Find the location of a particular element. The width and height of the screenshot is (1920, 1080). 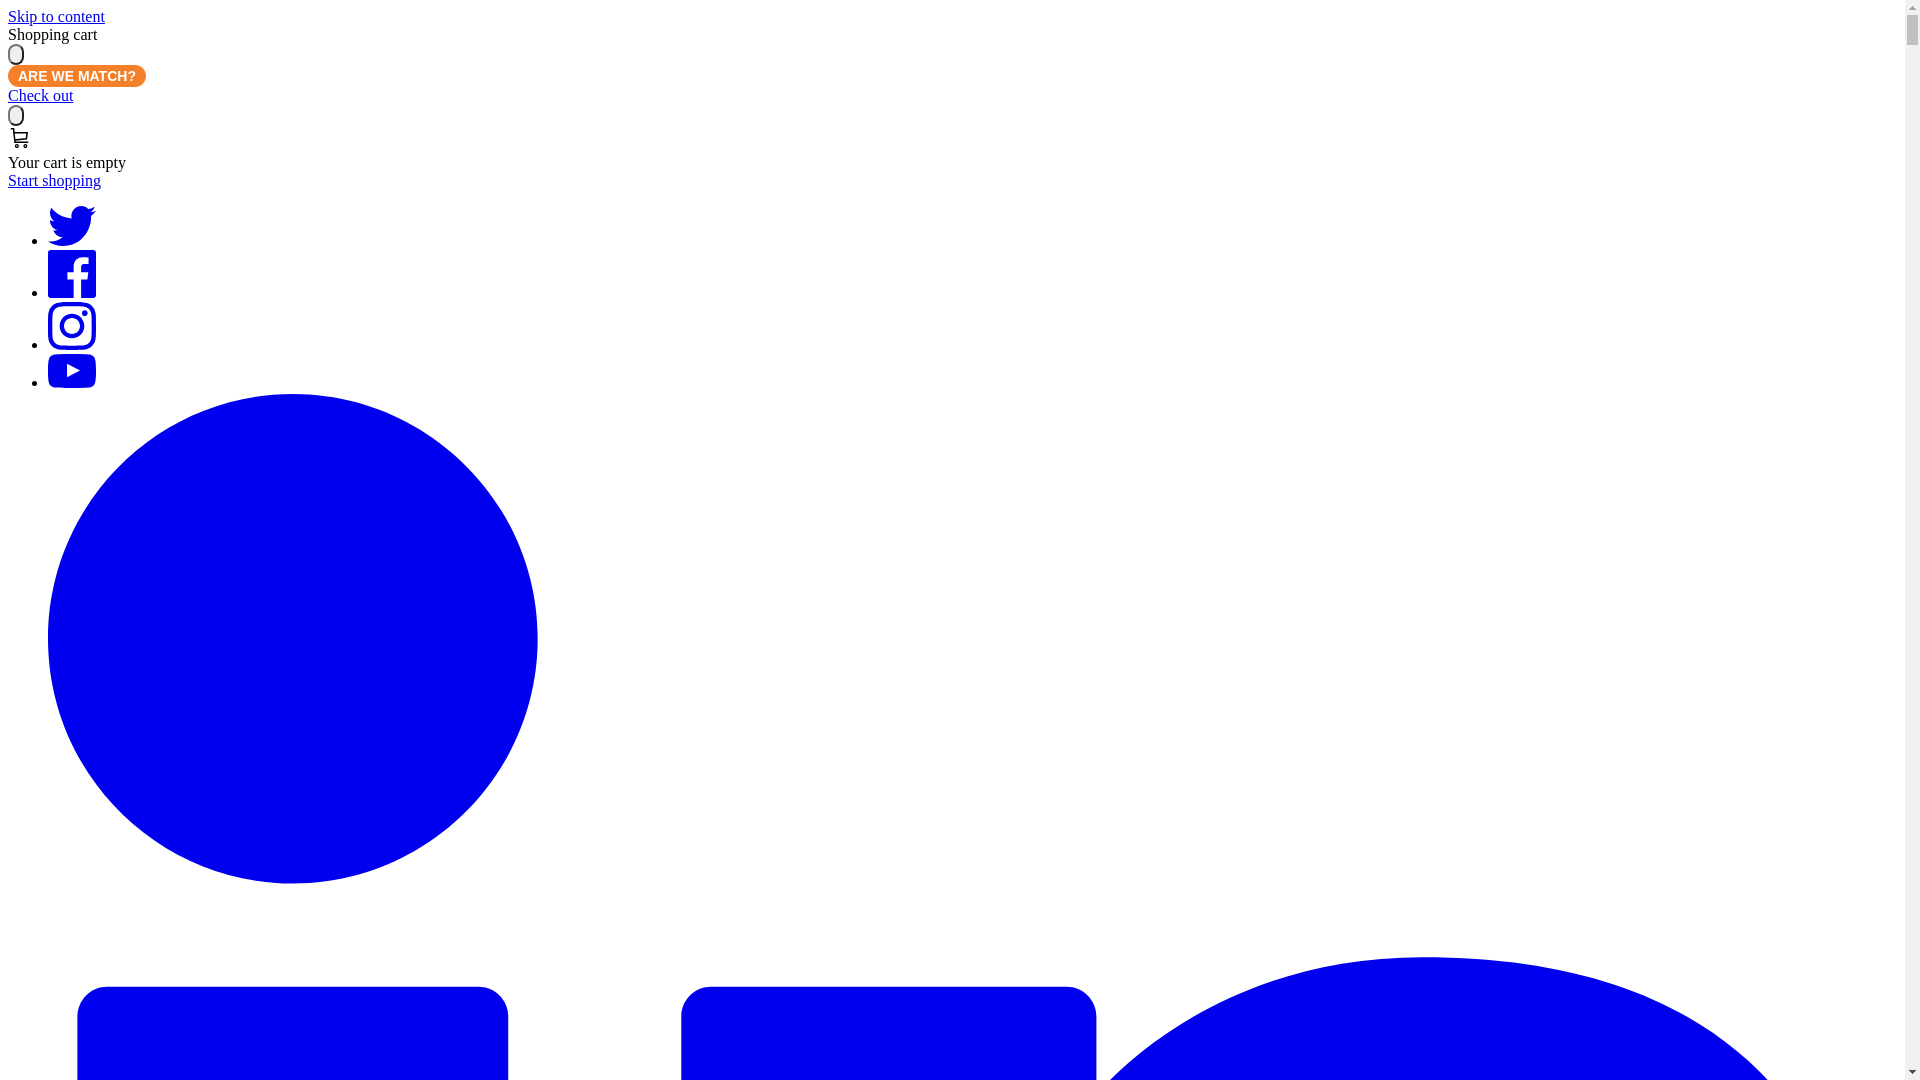

Start shopping is located at coordinates (54, 180).